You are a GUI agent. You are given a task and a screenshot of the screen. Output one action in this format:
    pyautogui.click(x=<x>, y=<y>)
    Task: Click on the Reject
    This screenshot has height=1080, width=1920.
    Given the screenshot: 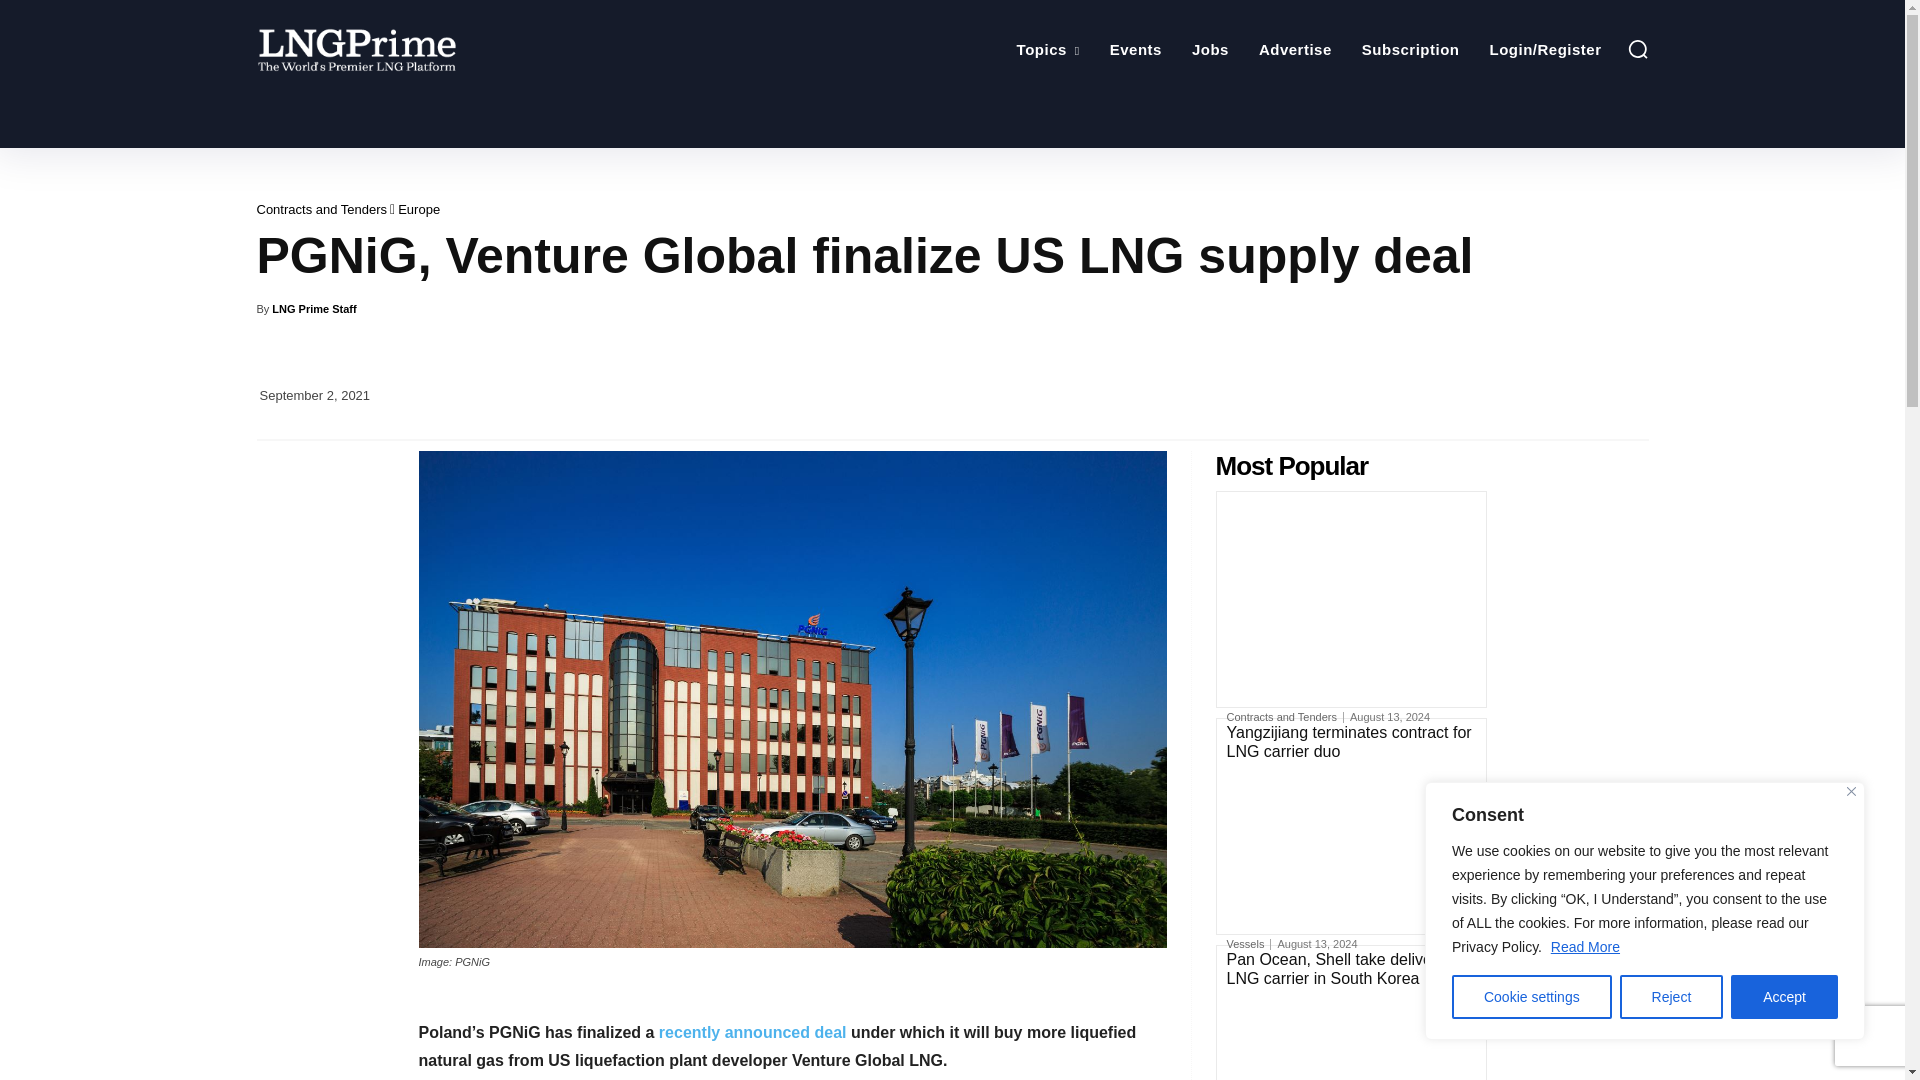 What is the action you would take?
    pyautogui.click(x=1672, y=997)
    